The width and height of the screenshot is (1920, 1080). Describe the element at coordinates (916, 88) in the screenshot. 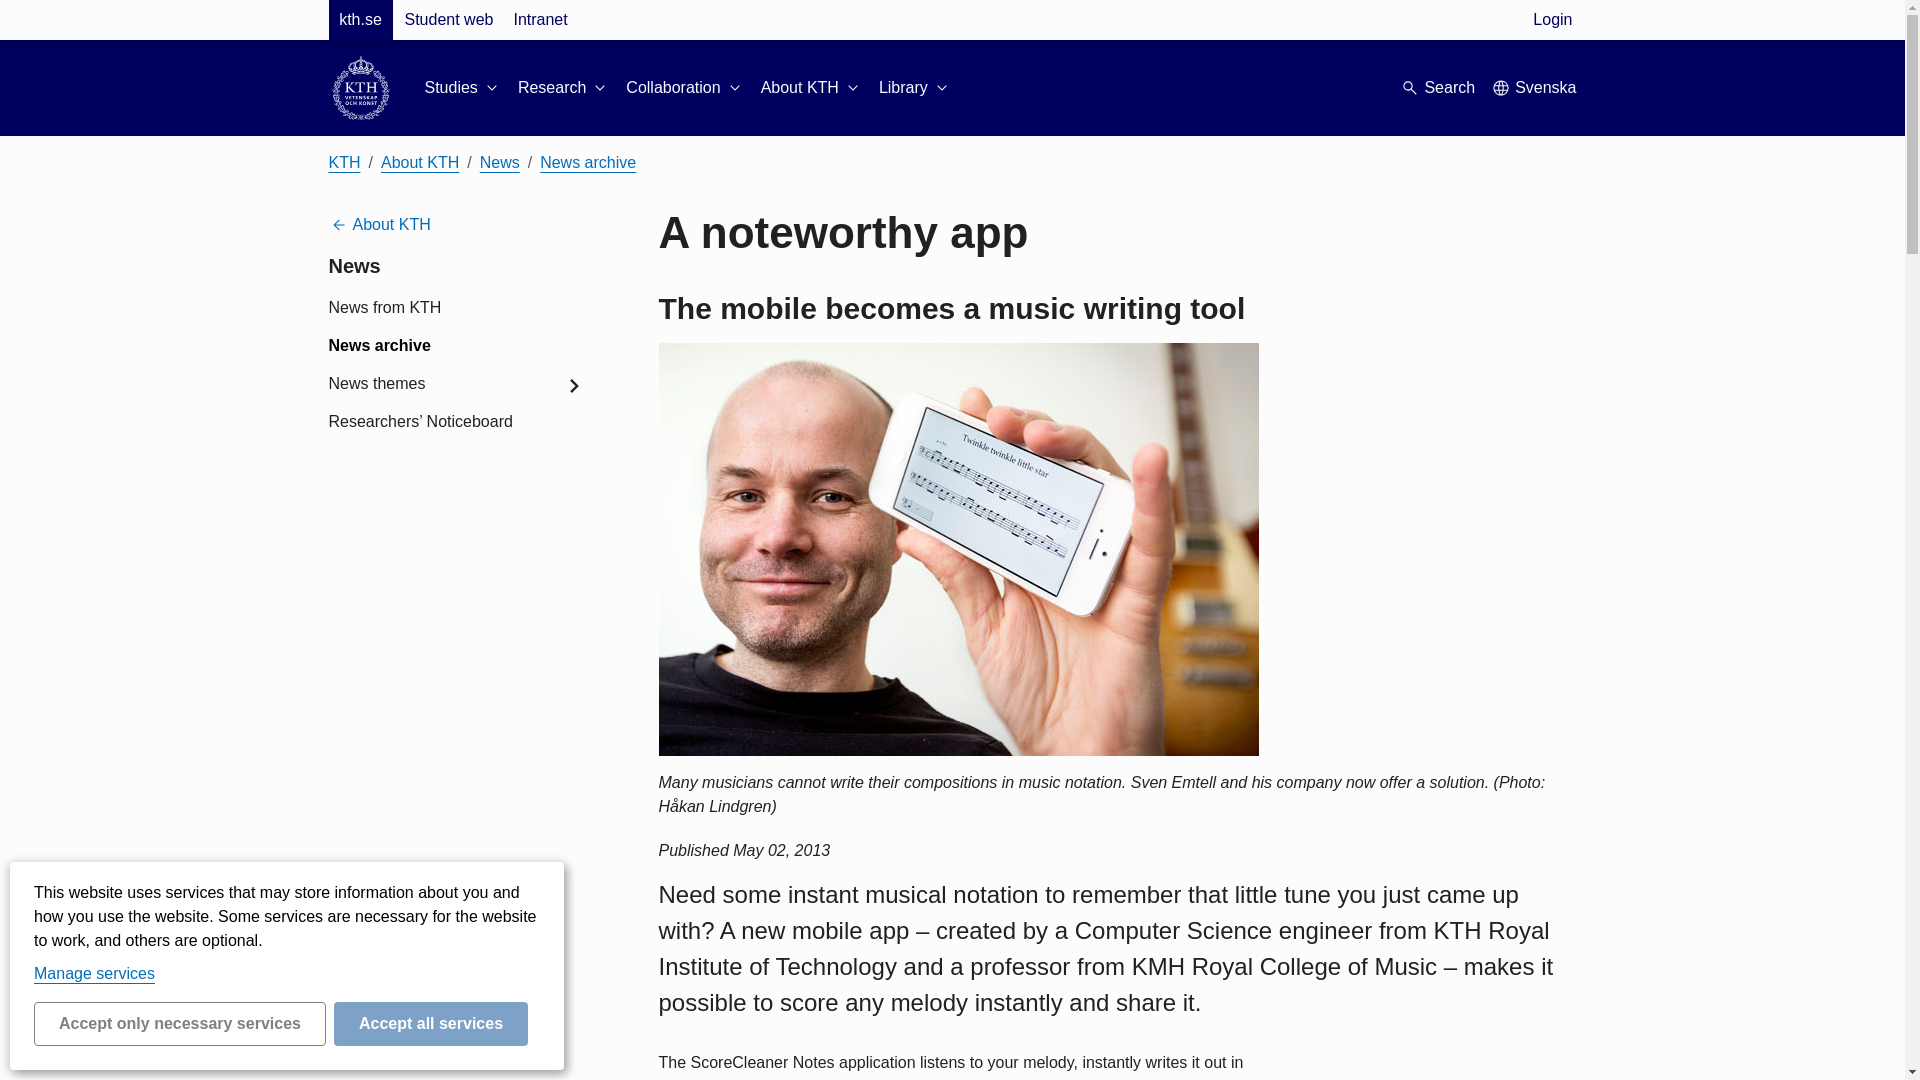

I see `Library` at that location.